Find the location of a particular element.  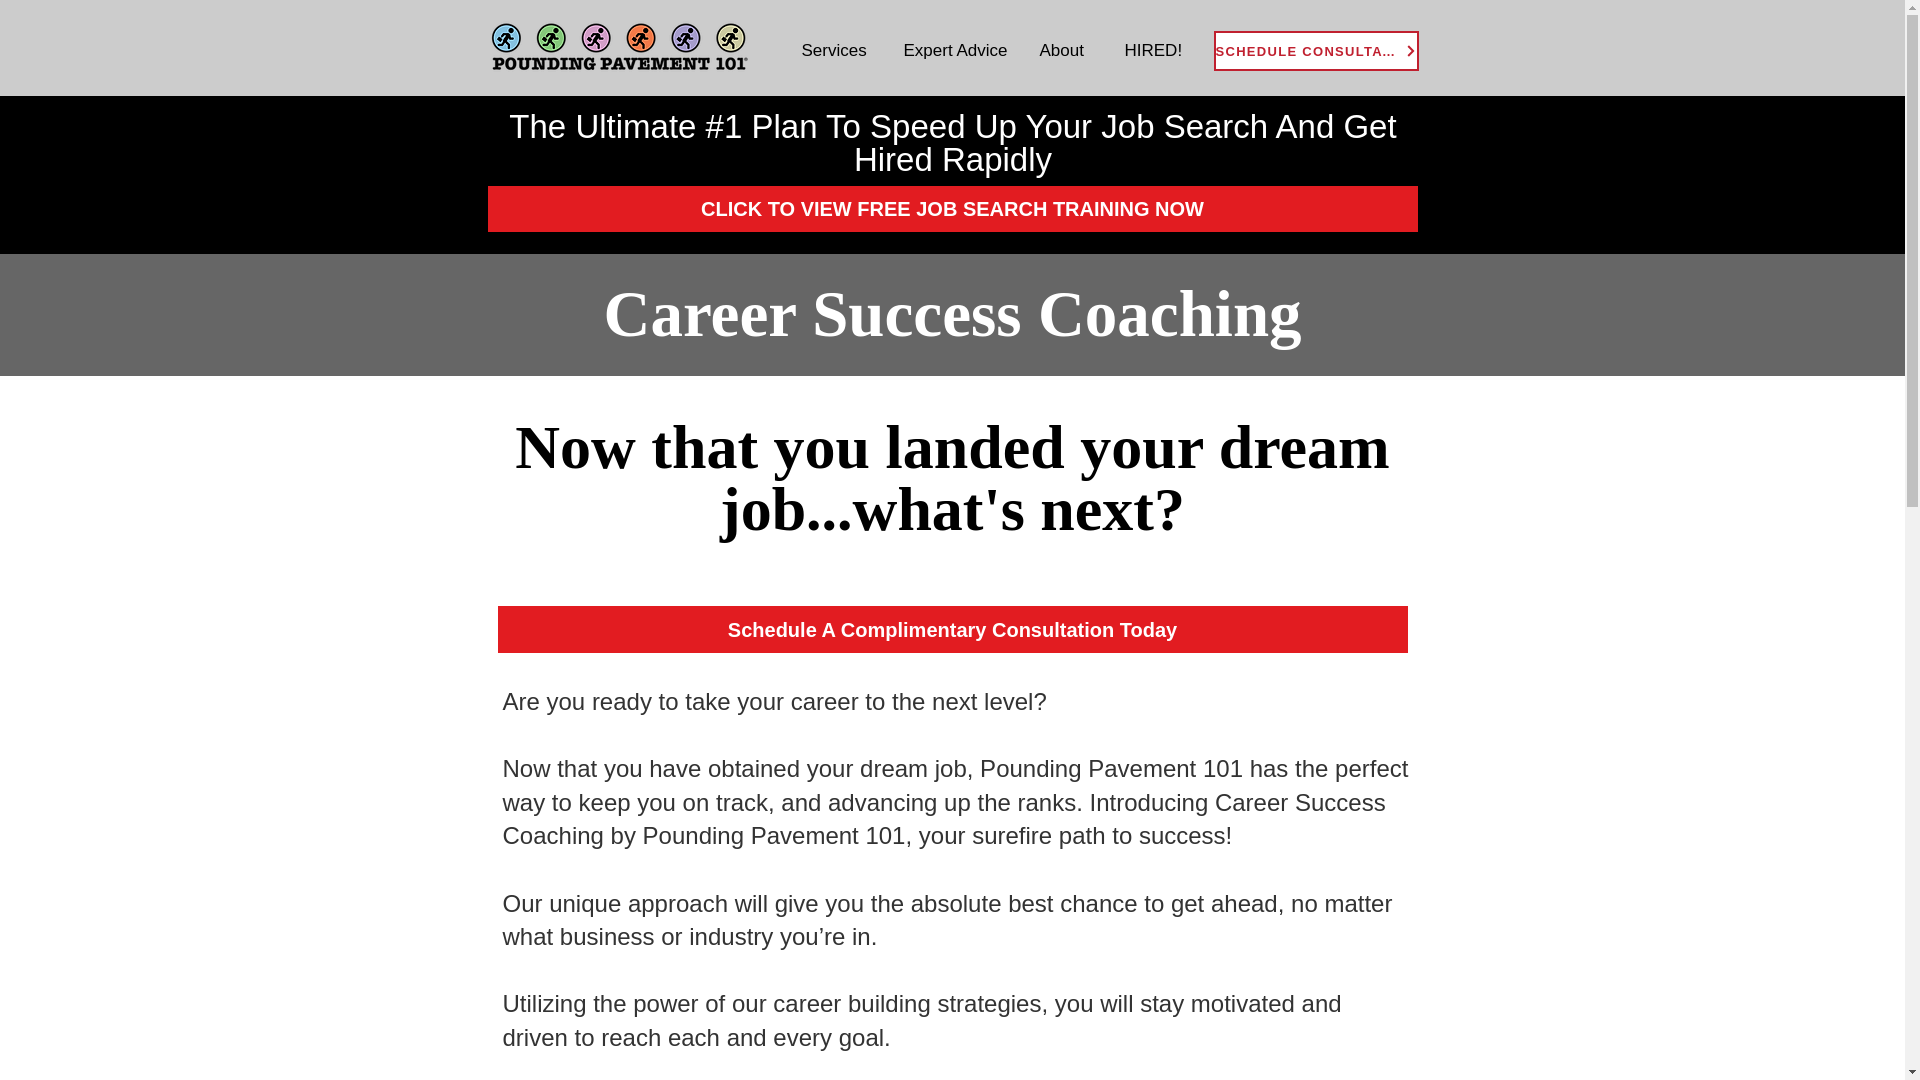

CLICK TO VIEW FREE JOB SEARCH TRAINING NOW is located at coordinates (952, 208).